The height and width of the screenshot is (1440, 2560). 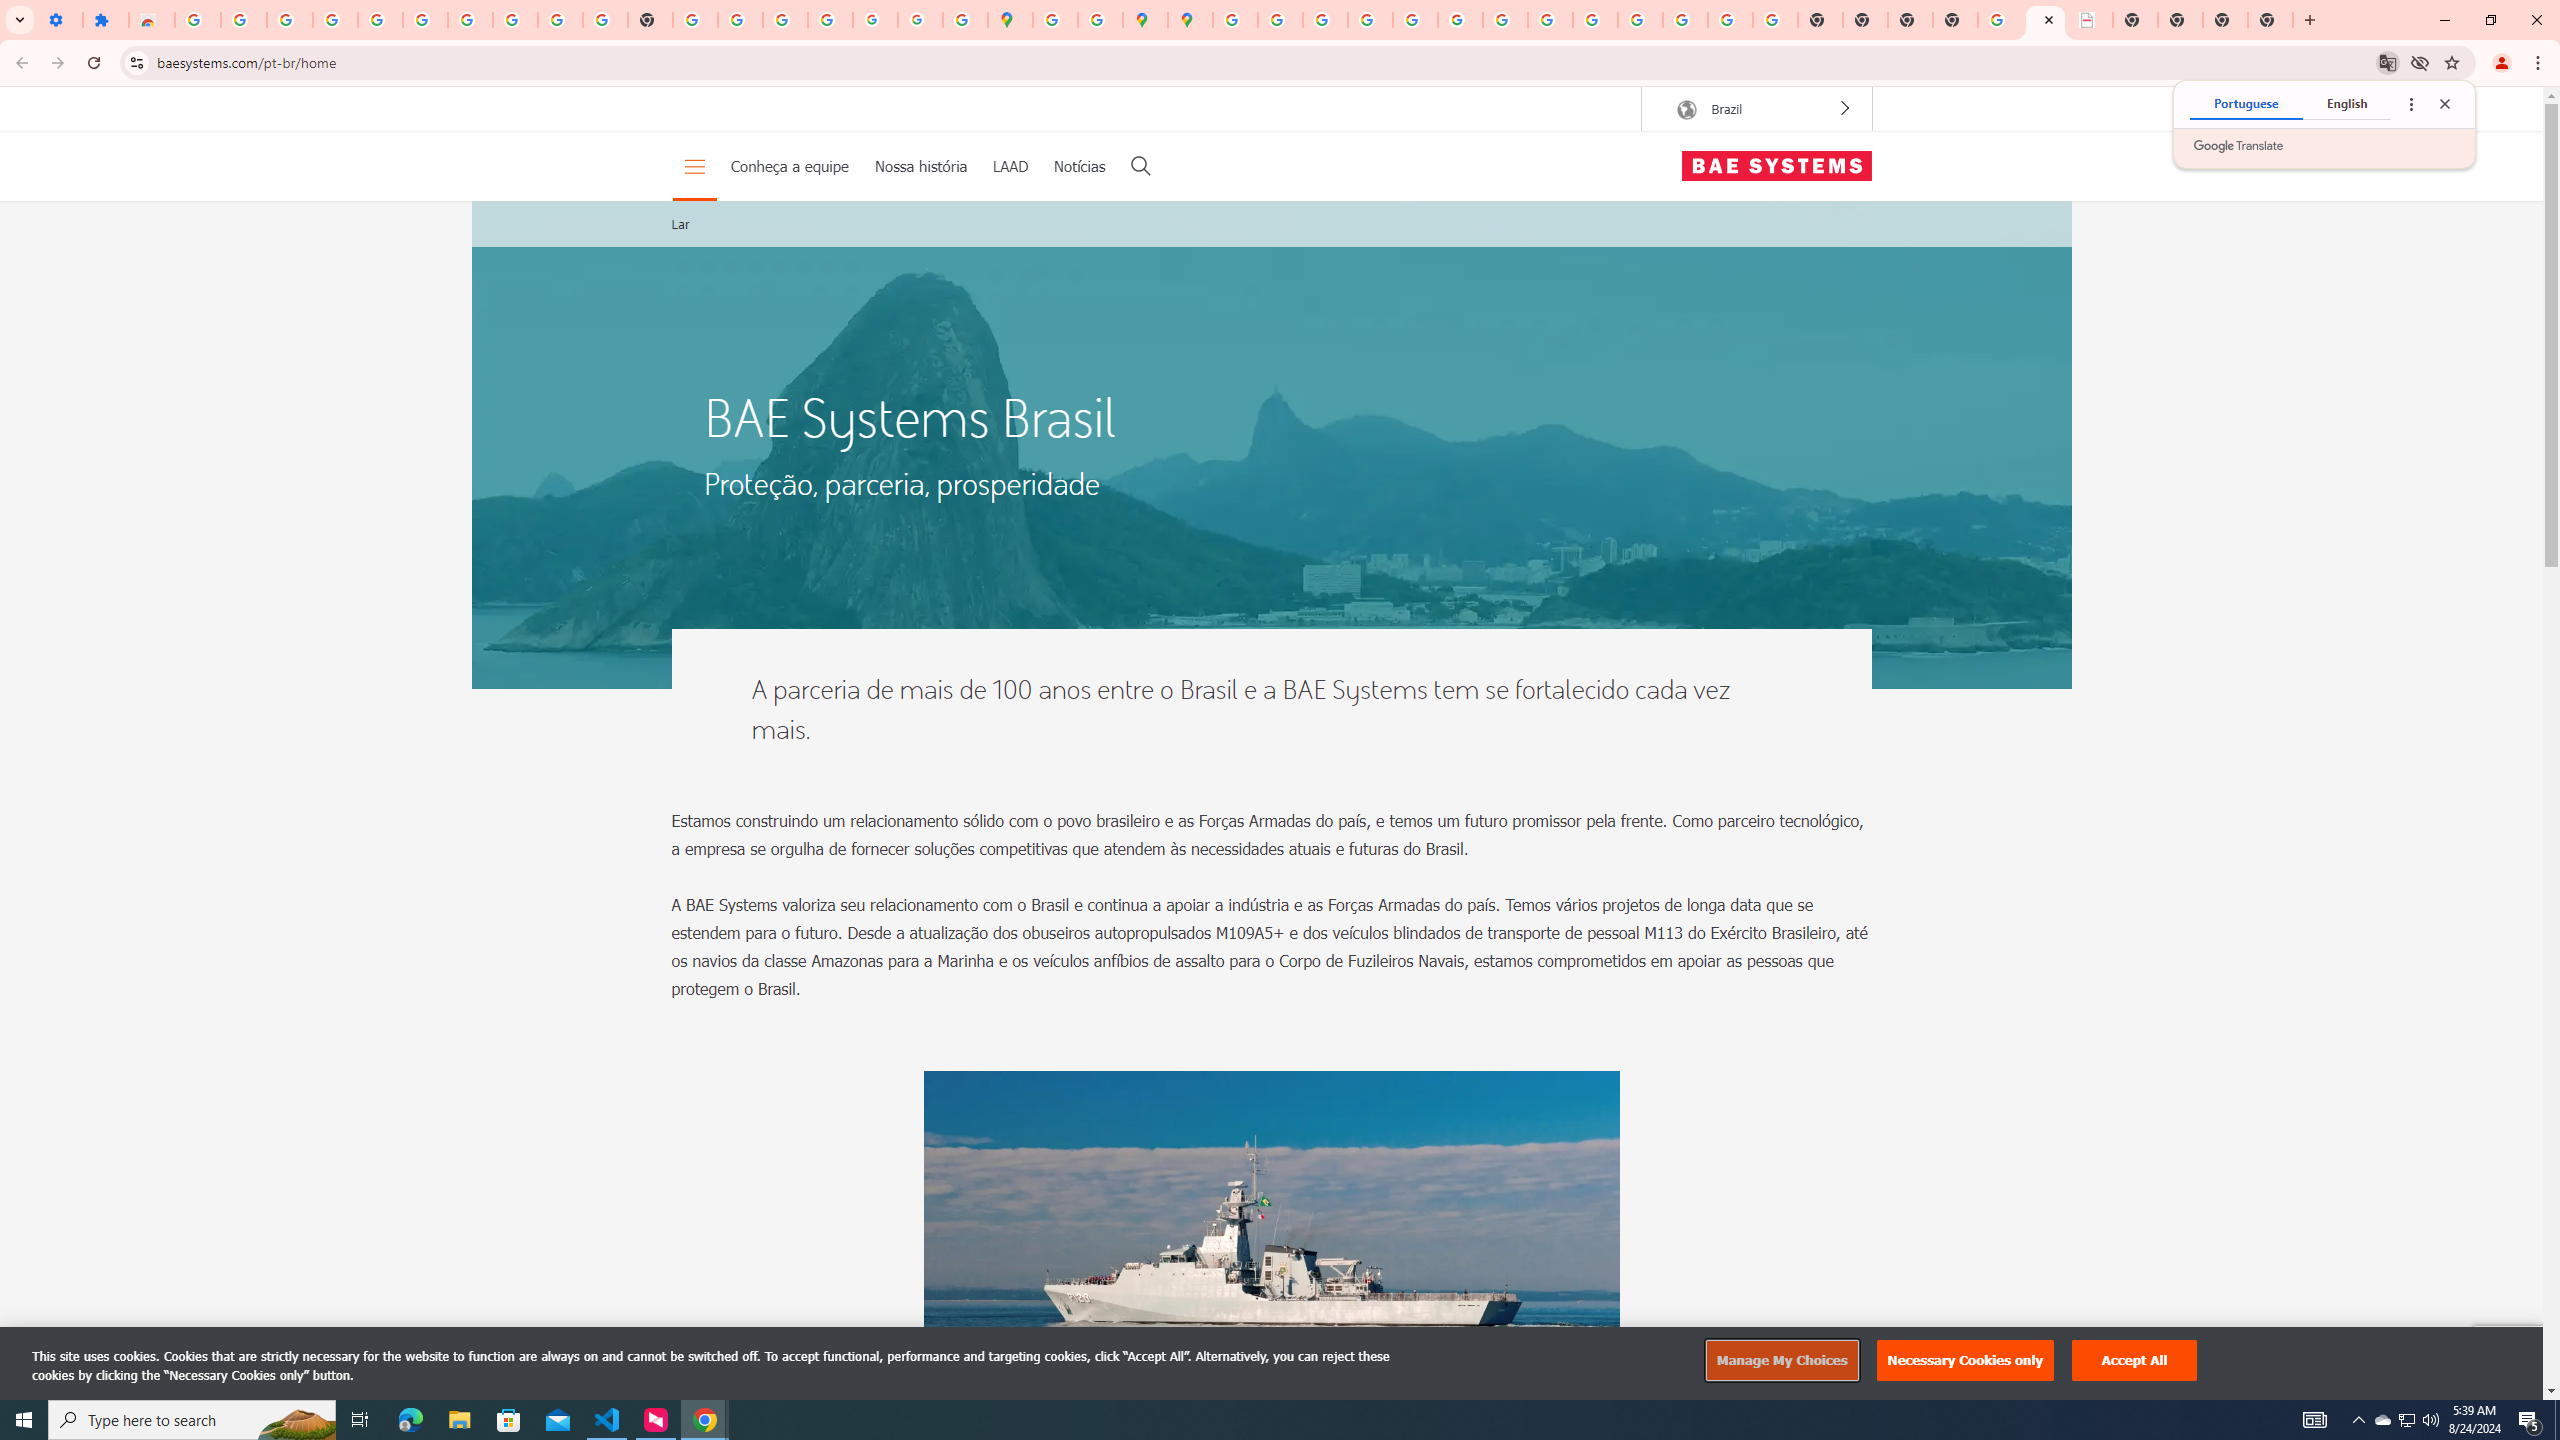 I want to click on Portuguese, so click(x=2246, y=103).